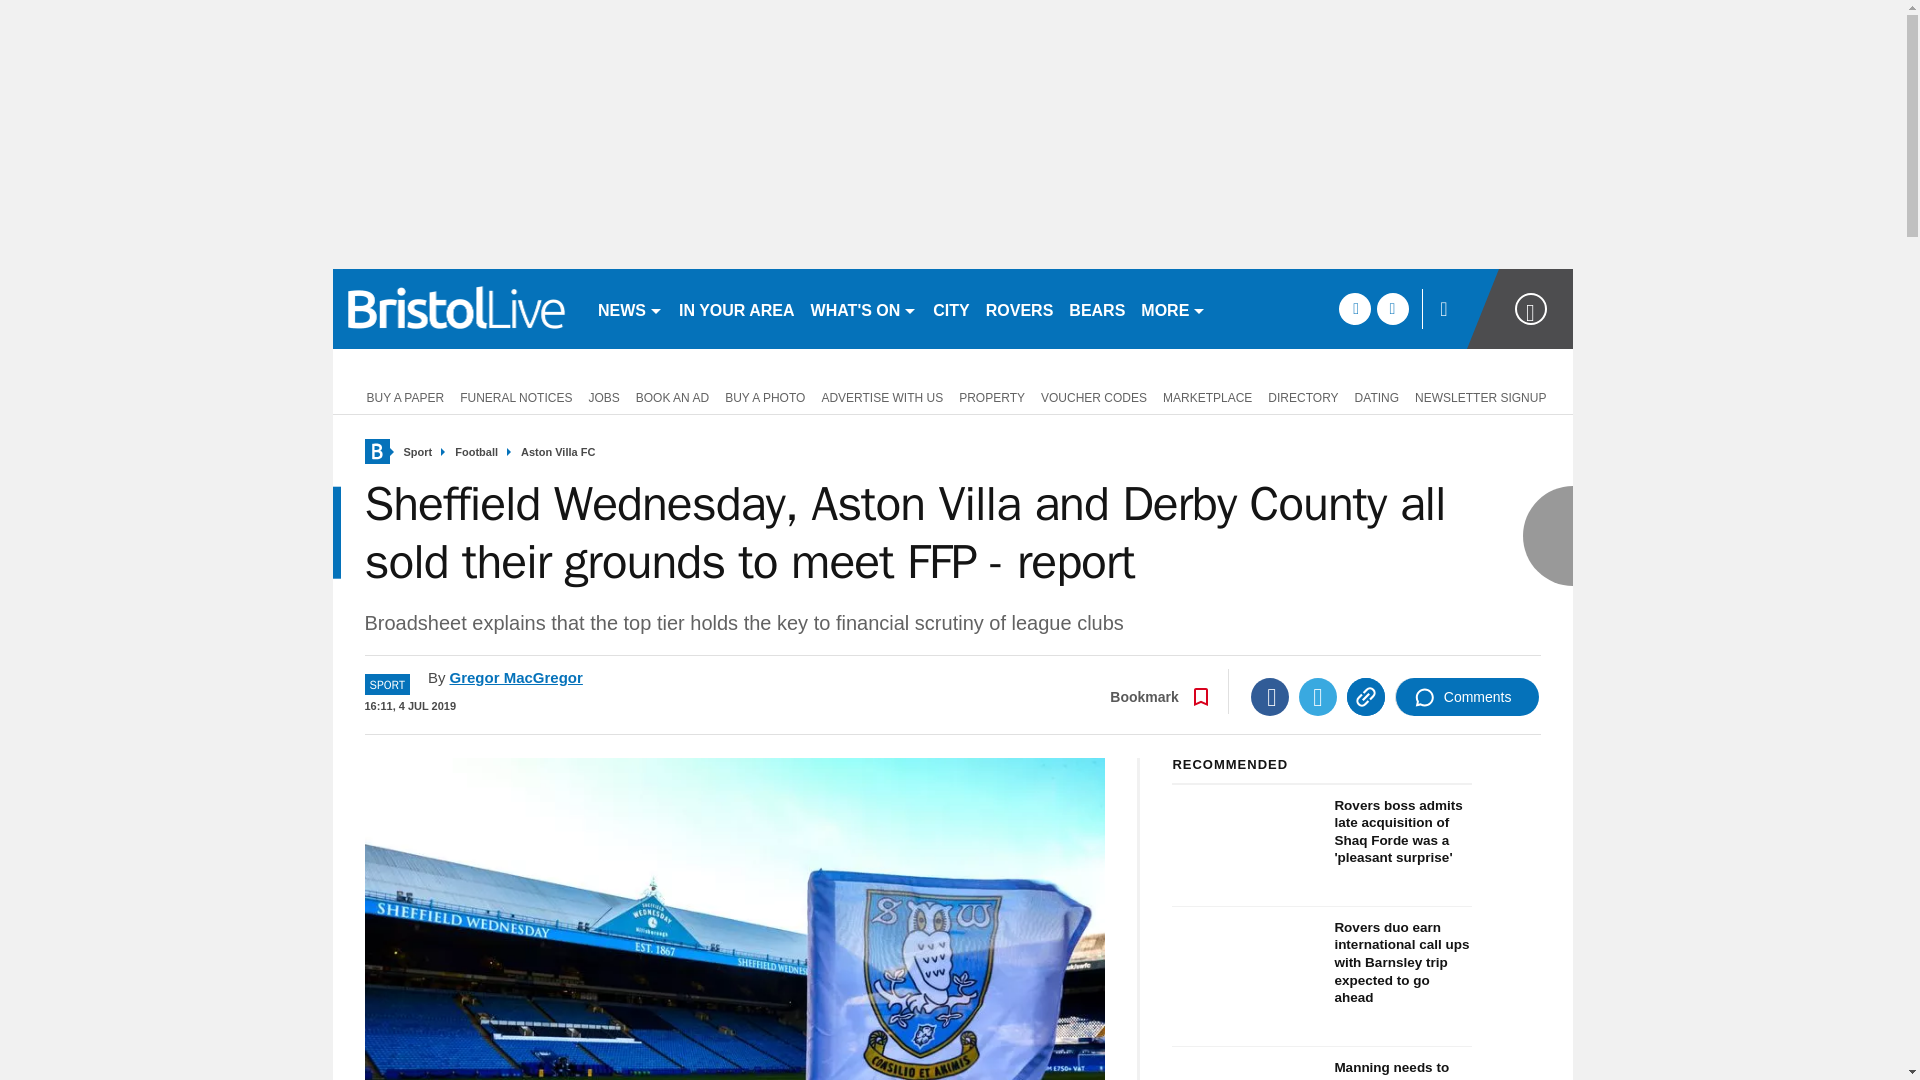 The height and width of the screenshot is (1080, 1920). Describe the element at coordinates (630, 308) in the screenshot. I see `NEWS` at that location.